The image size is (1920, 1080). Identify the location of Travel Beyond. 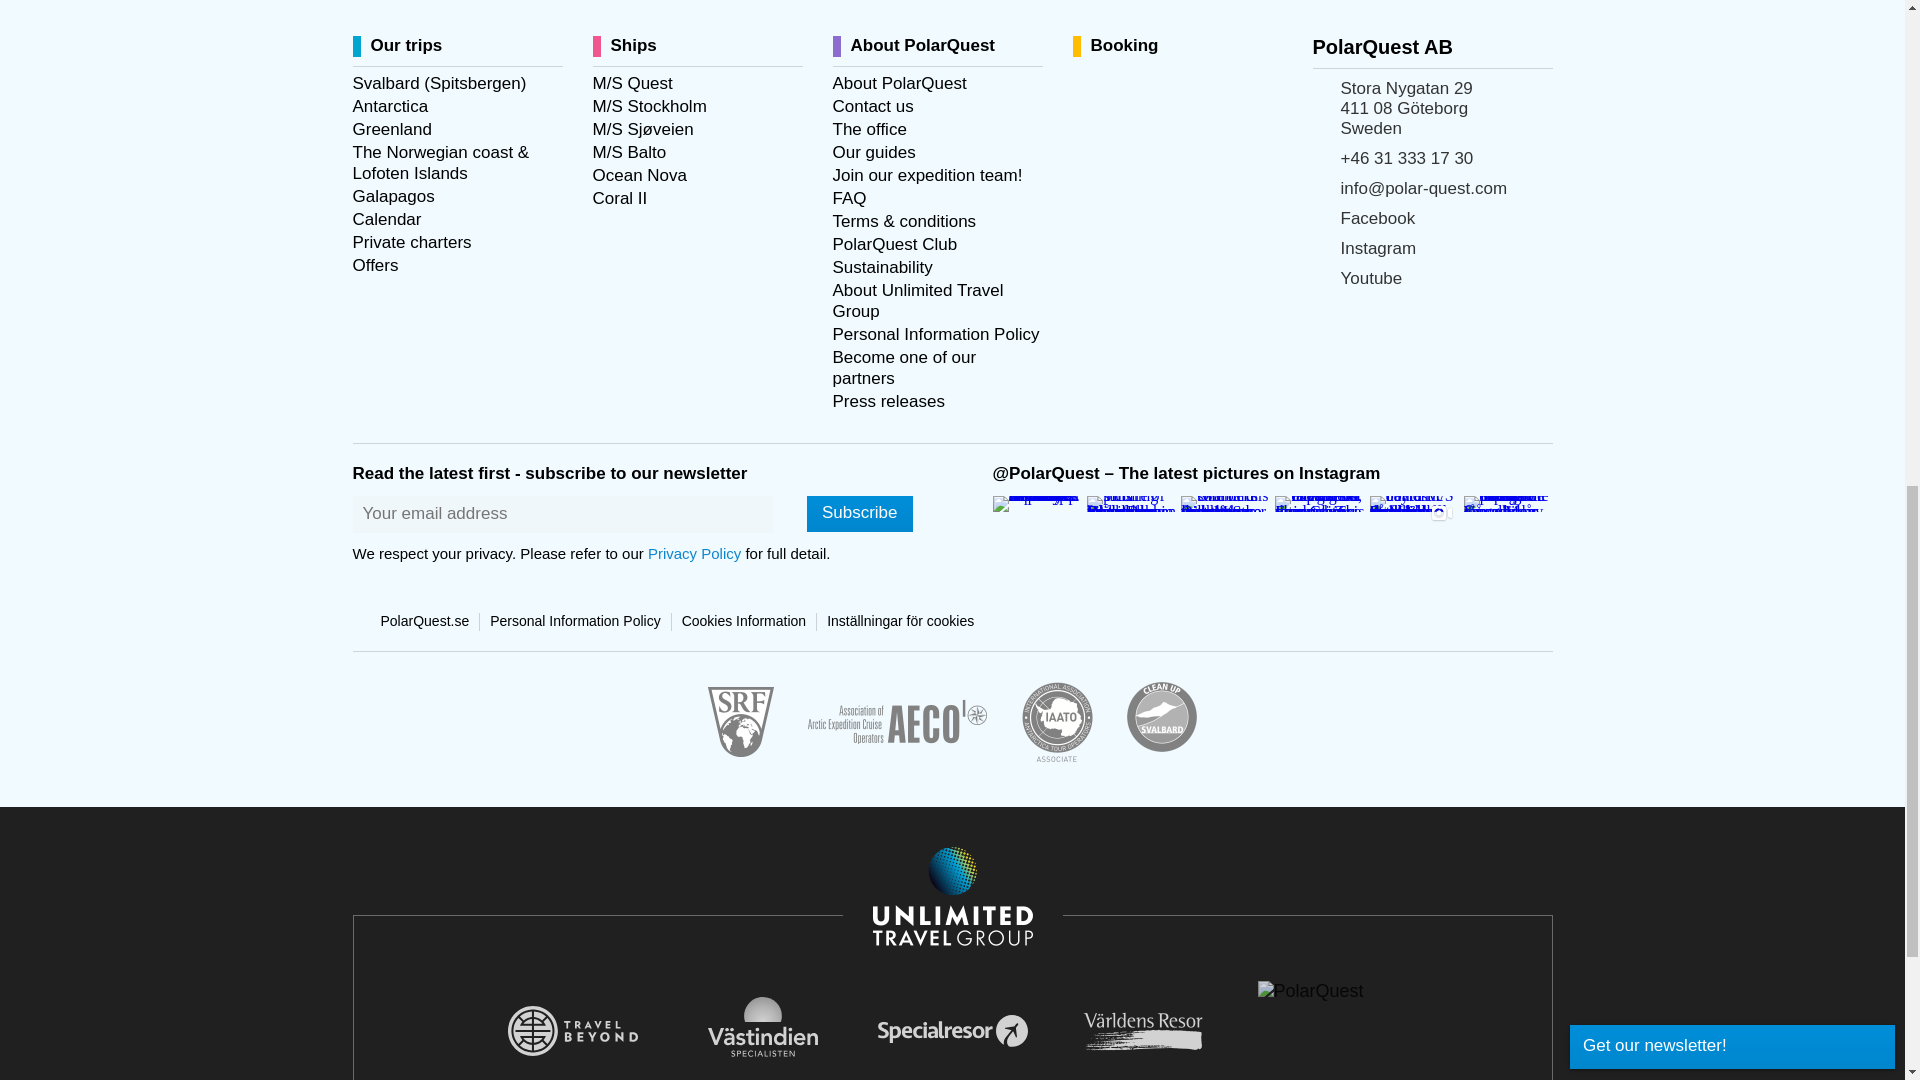
(572, 1030).